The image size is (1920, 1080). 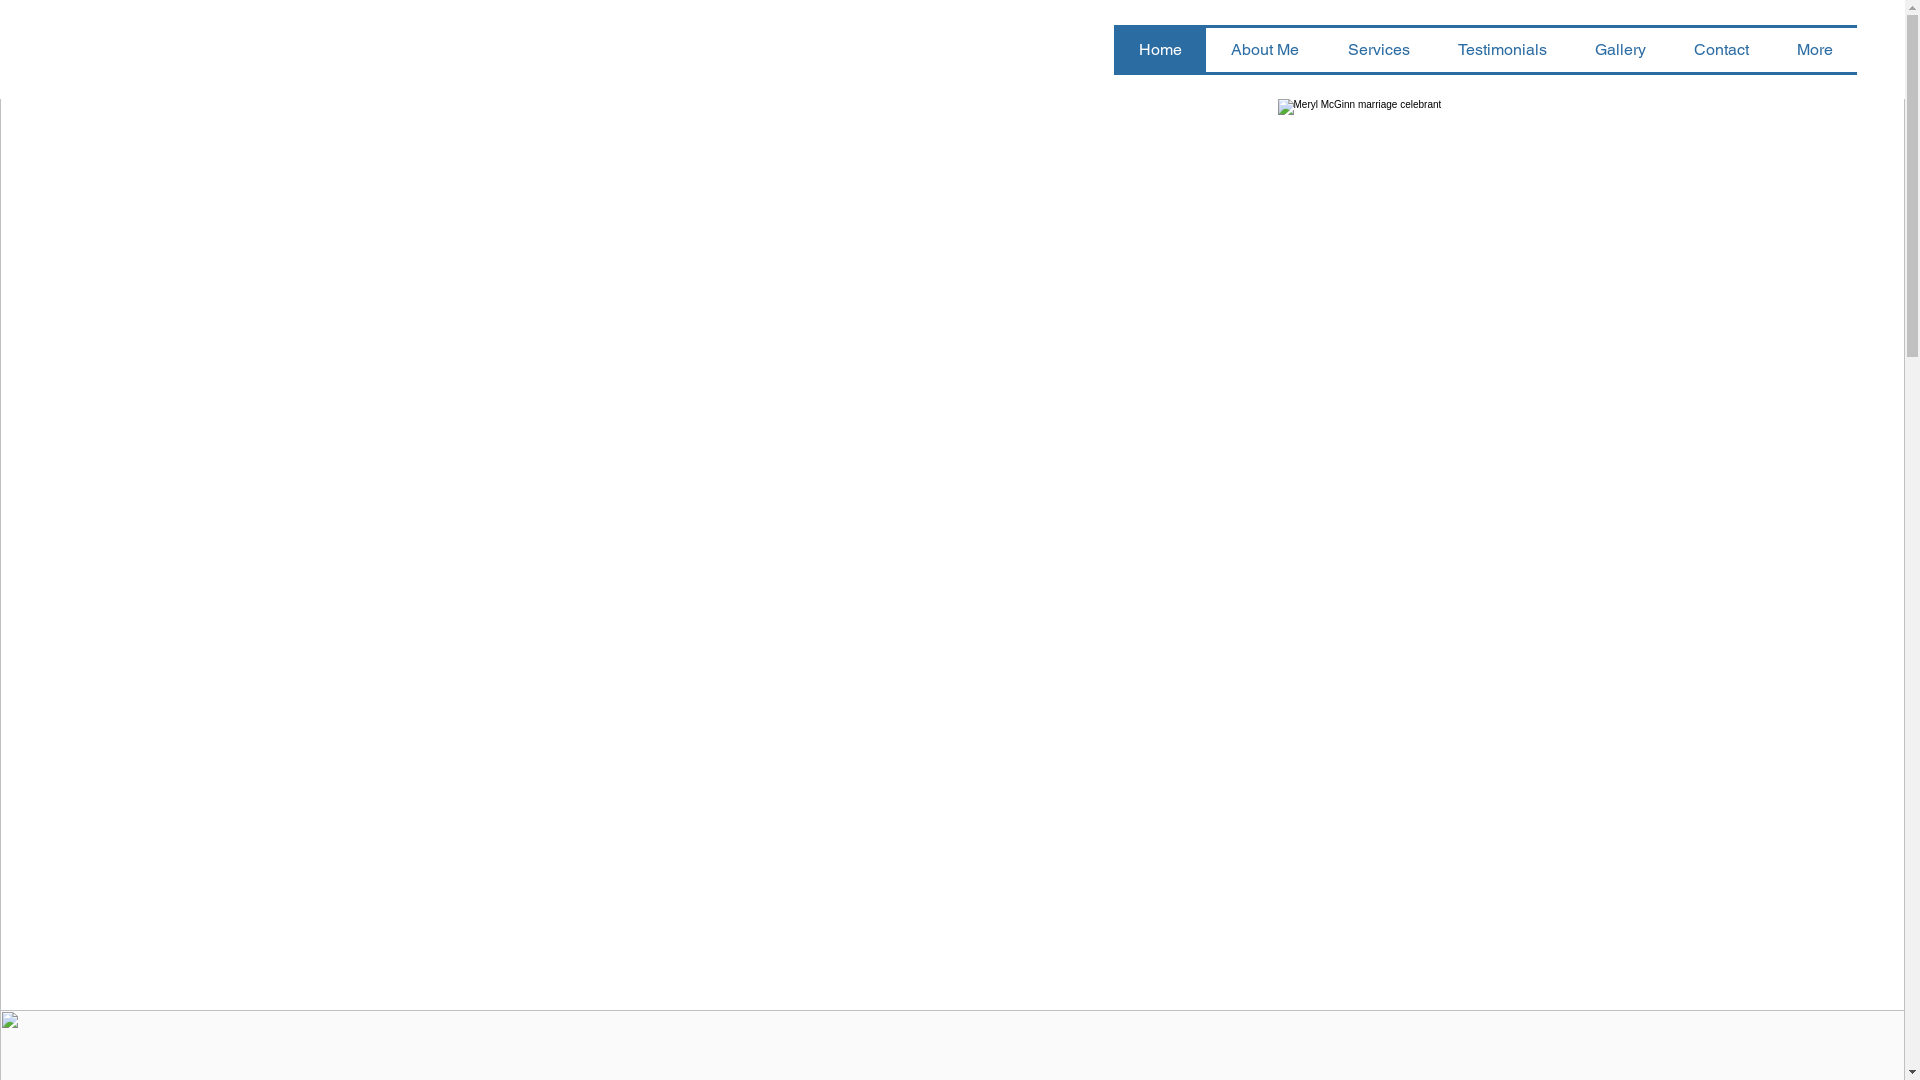 I want to click on Services, so click(x=1378, y=50).